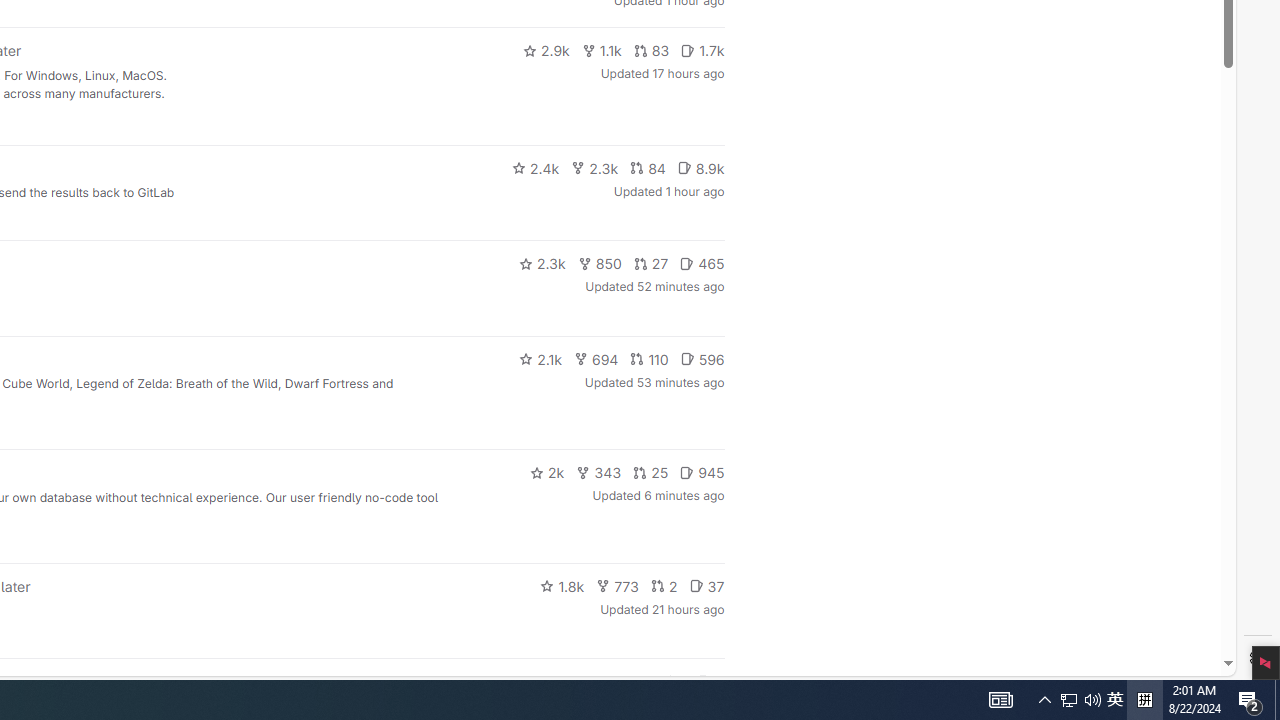  What do you see at coordinates (647, 168) in the screenshot?
I see `84` at bounding box center [647, 168].